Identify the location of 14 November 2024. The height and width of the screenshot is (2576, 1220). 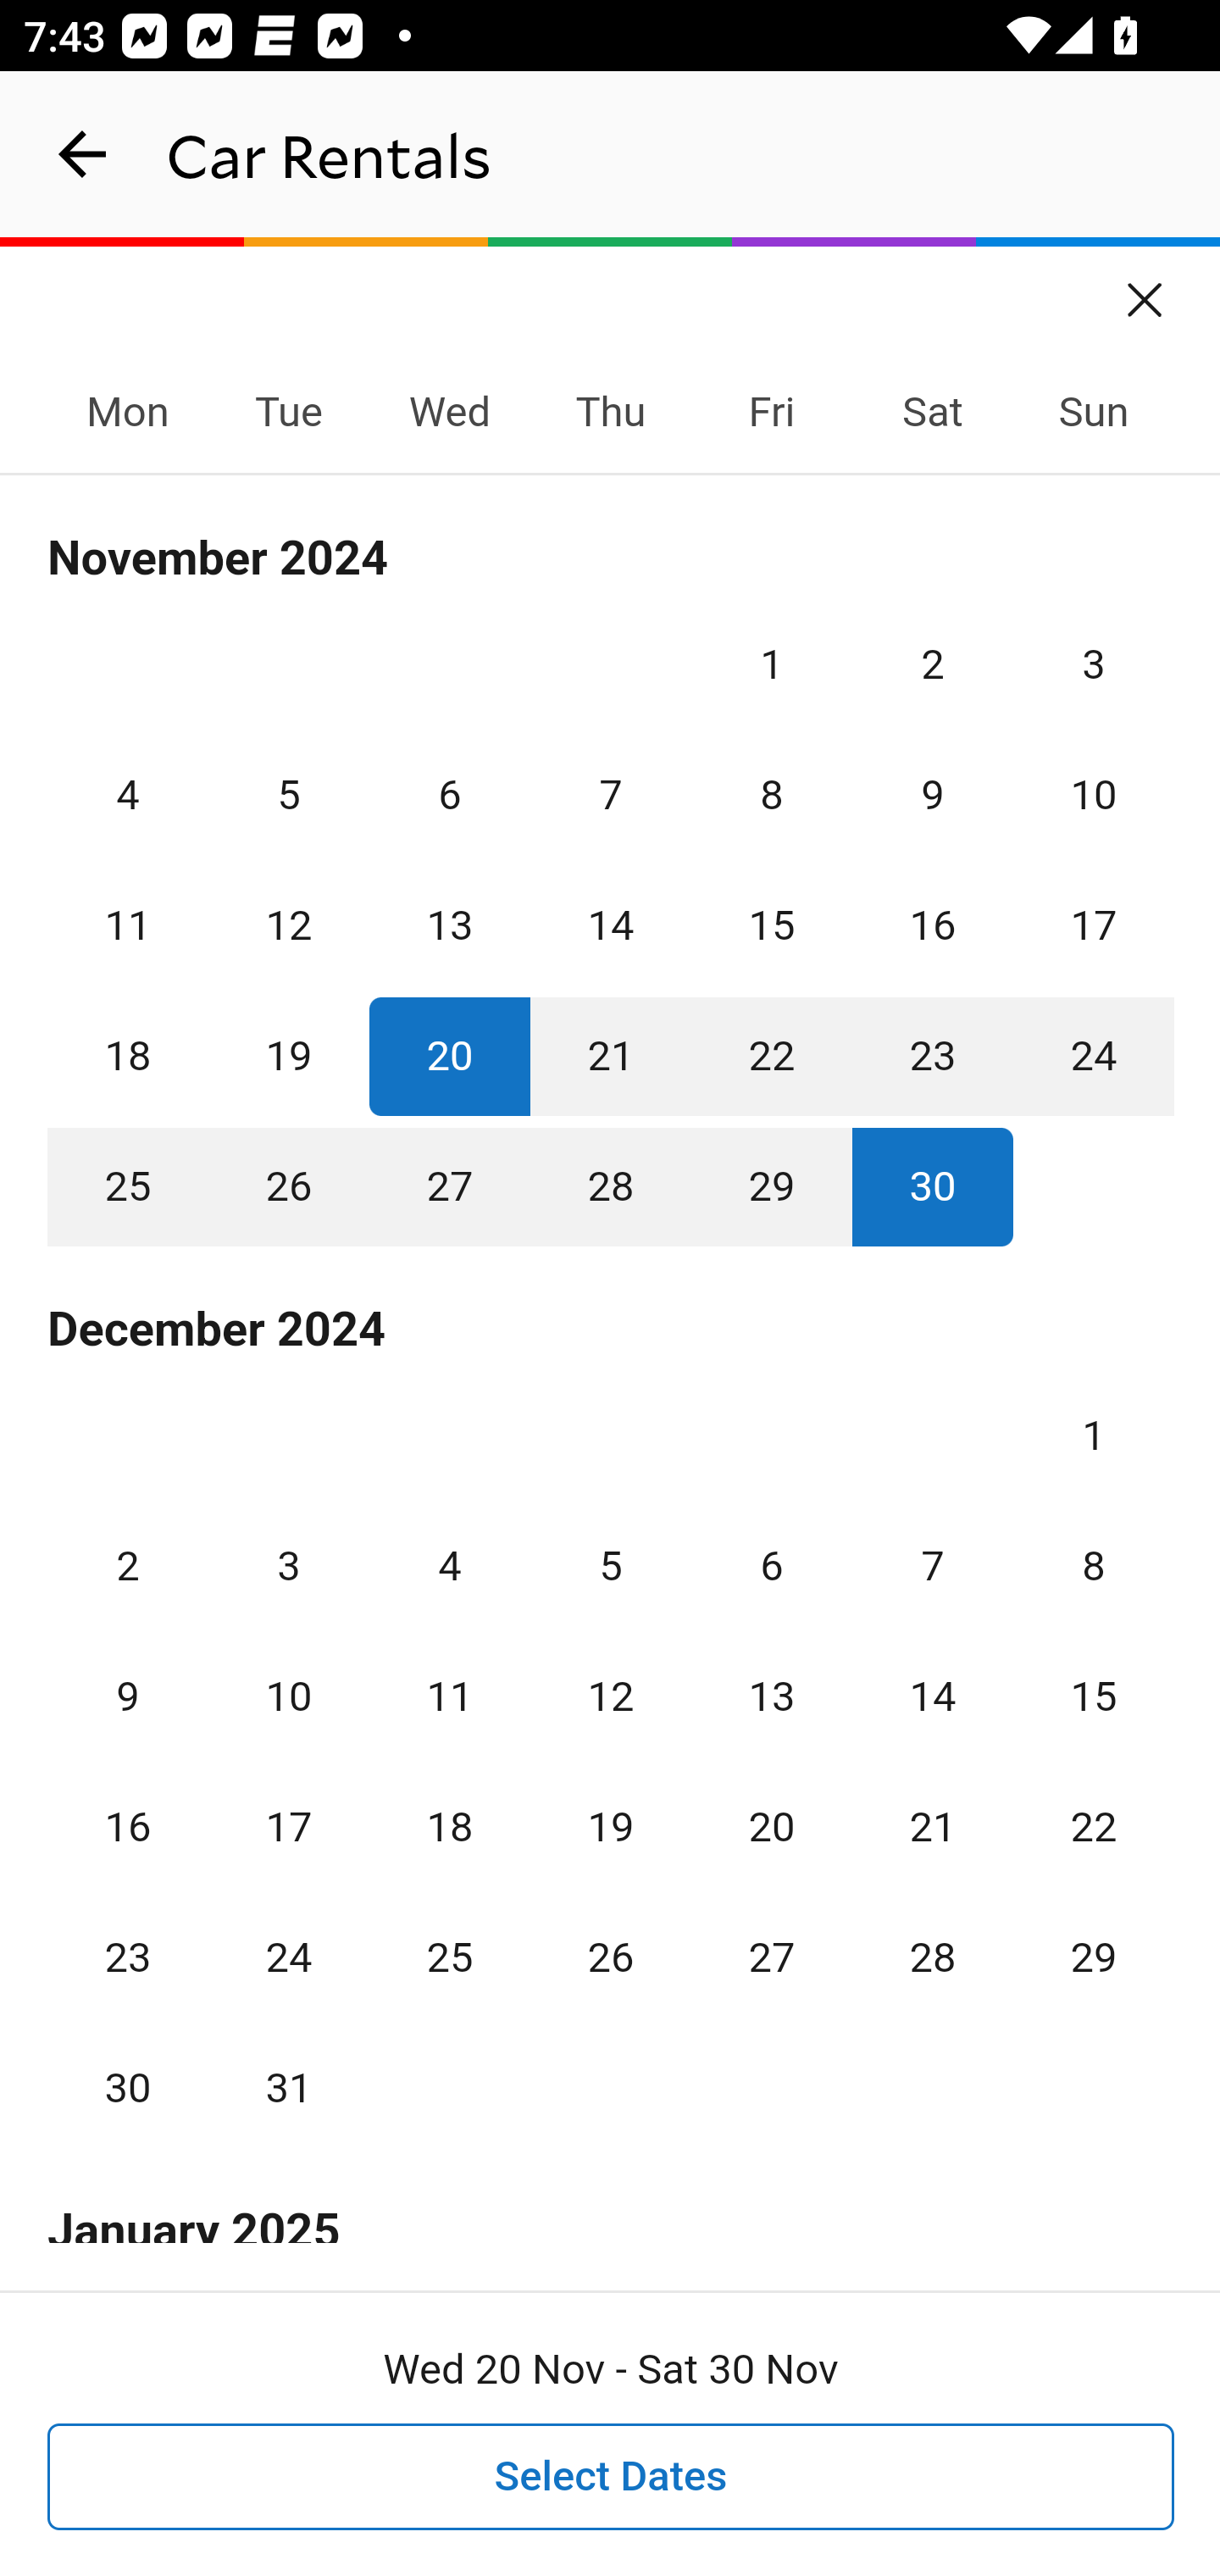
(611, 925).